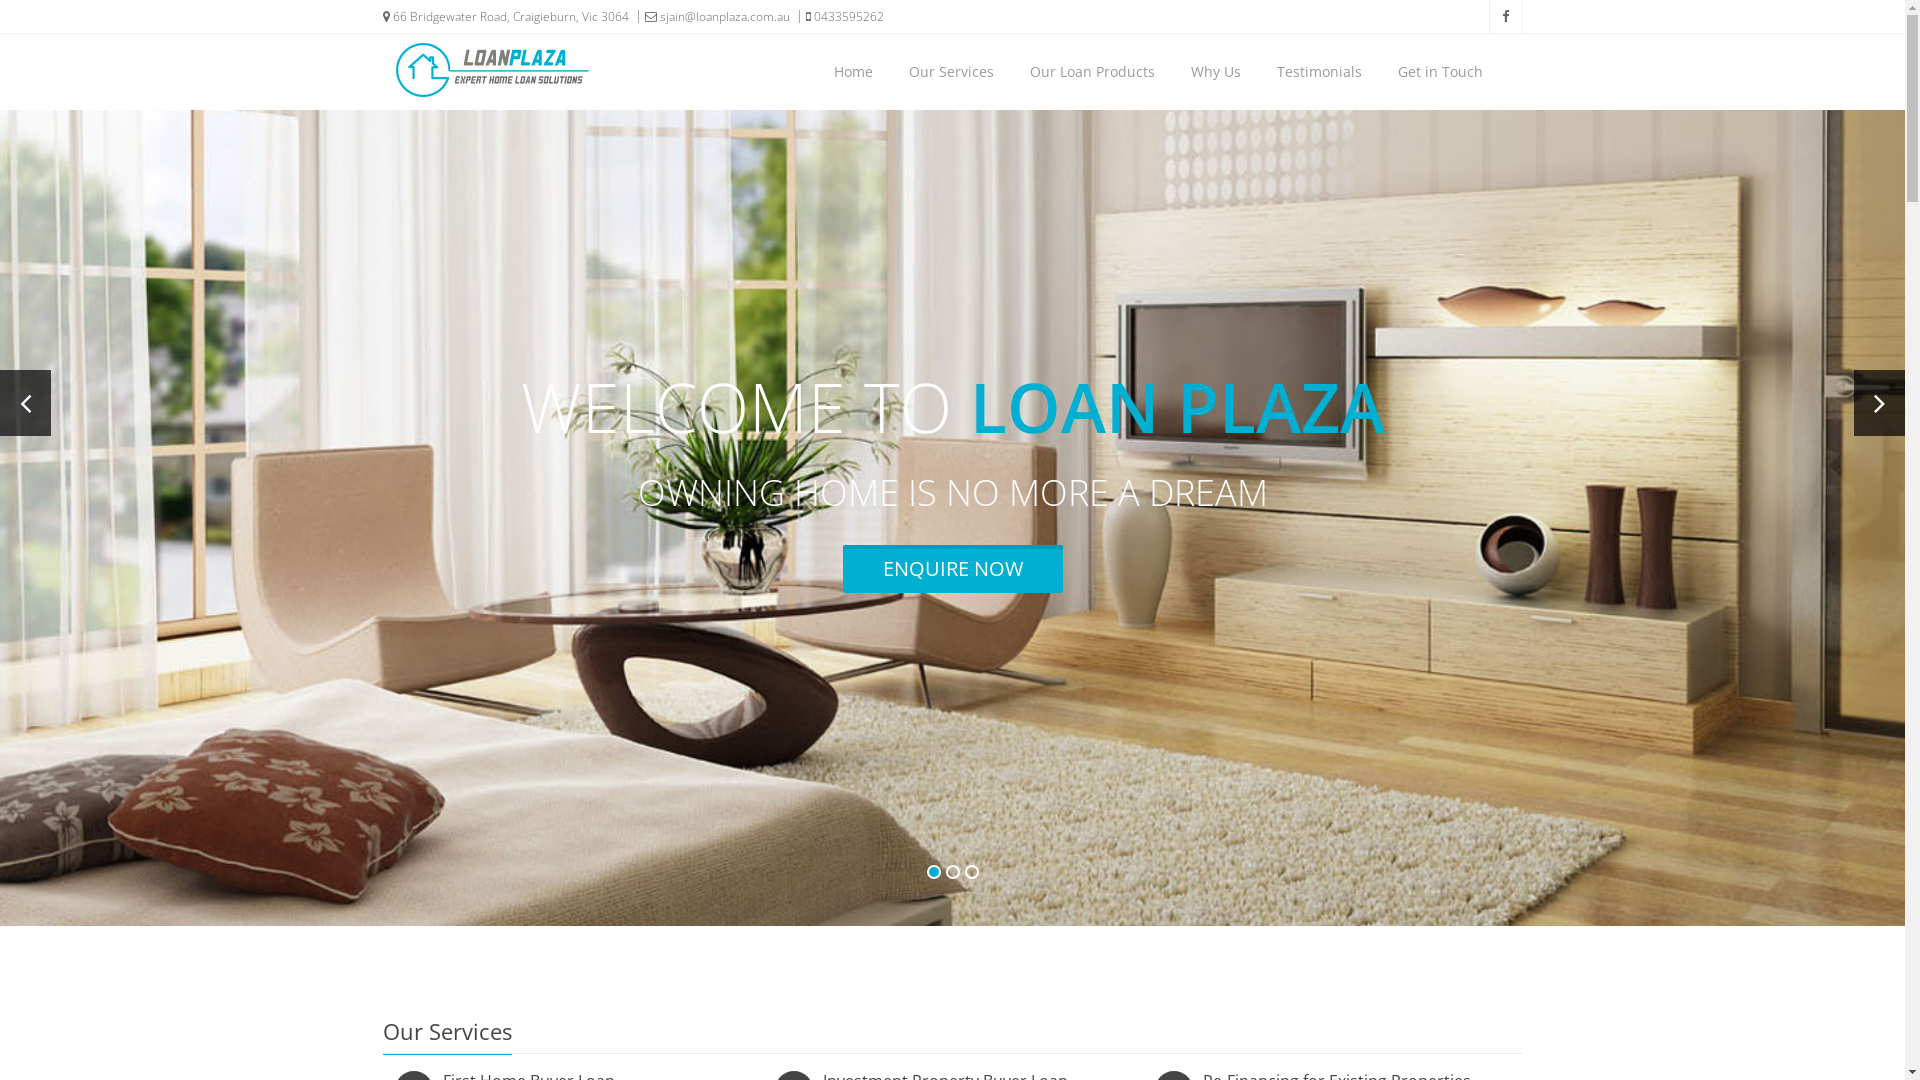 The width and height of the screenshot is (1920, 1080). What do you see at coordinates (1505, 16) in the screenshot?
I see `Facebook` at bounding box center [1505, 16].